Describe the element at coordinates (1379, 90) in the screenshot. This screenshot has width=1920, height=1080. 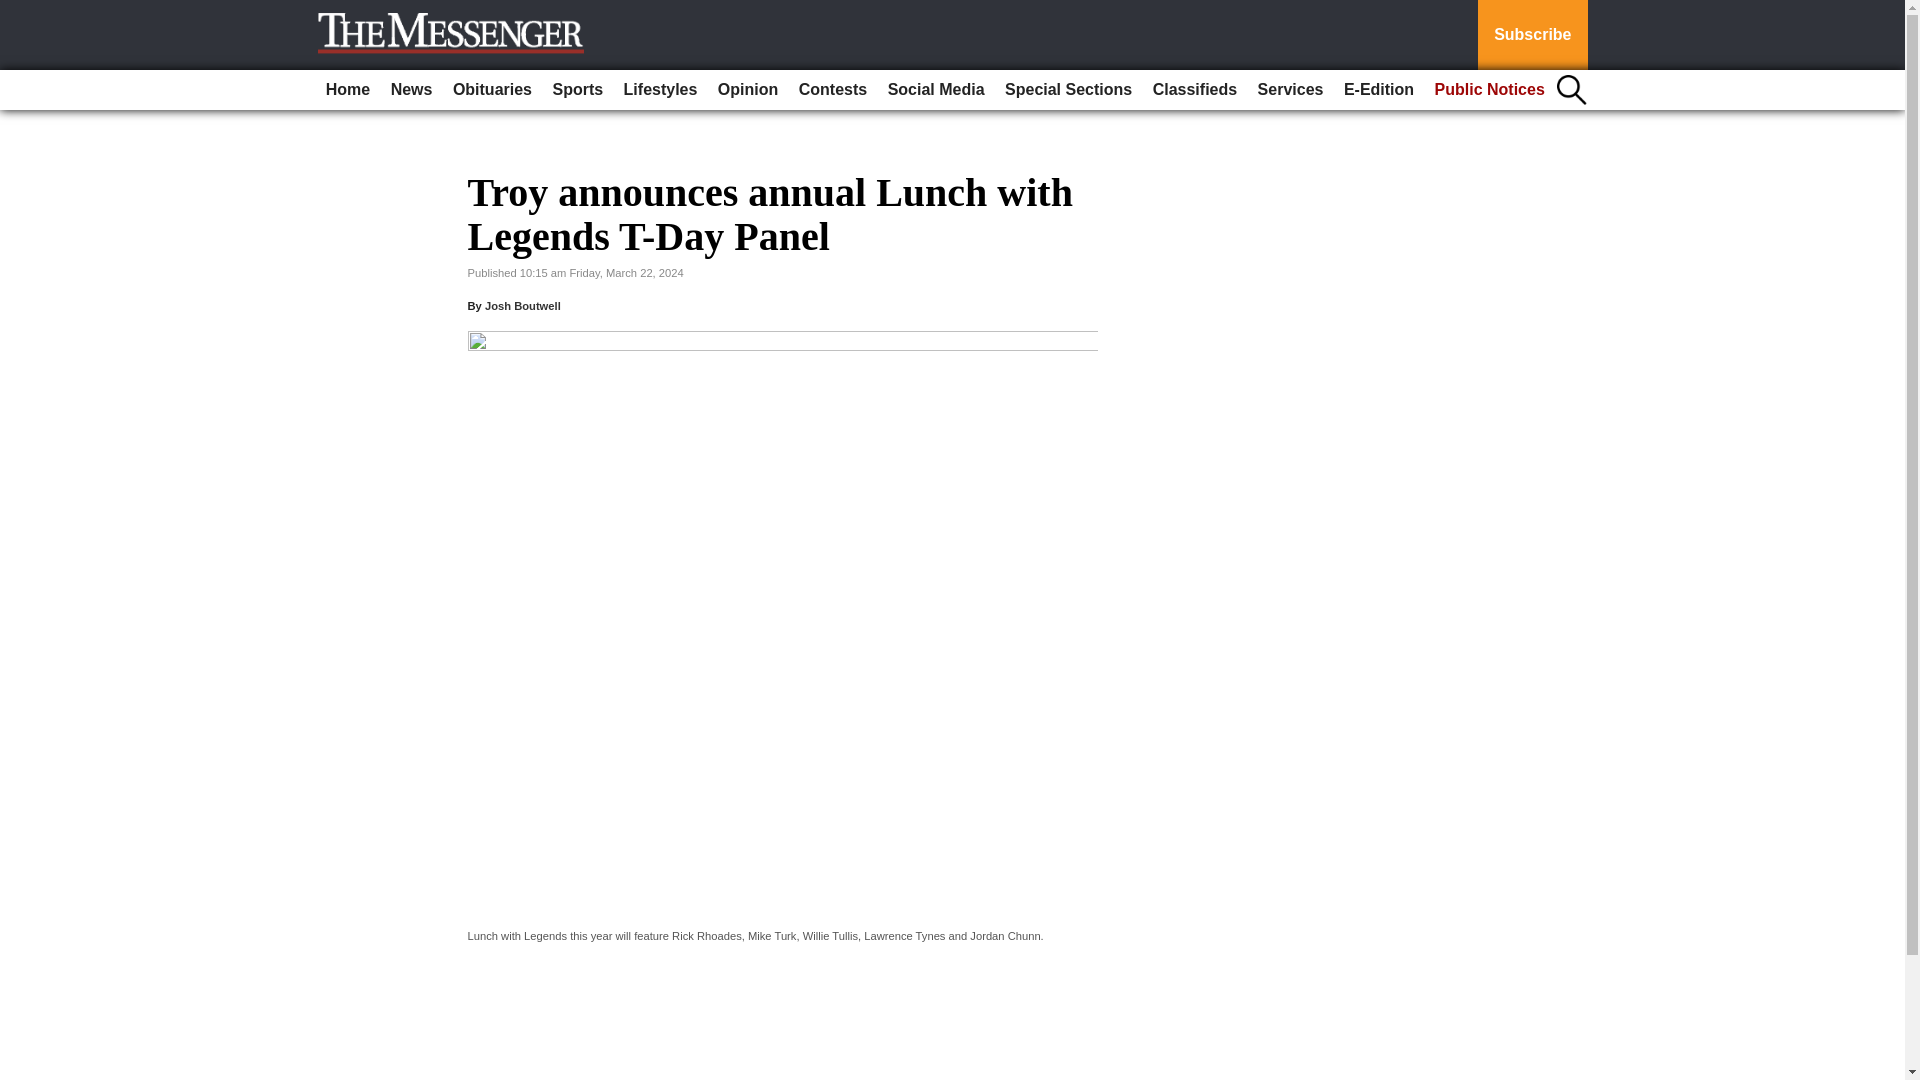
I see `E-Edition` at that location.